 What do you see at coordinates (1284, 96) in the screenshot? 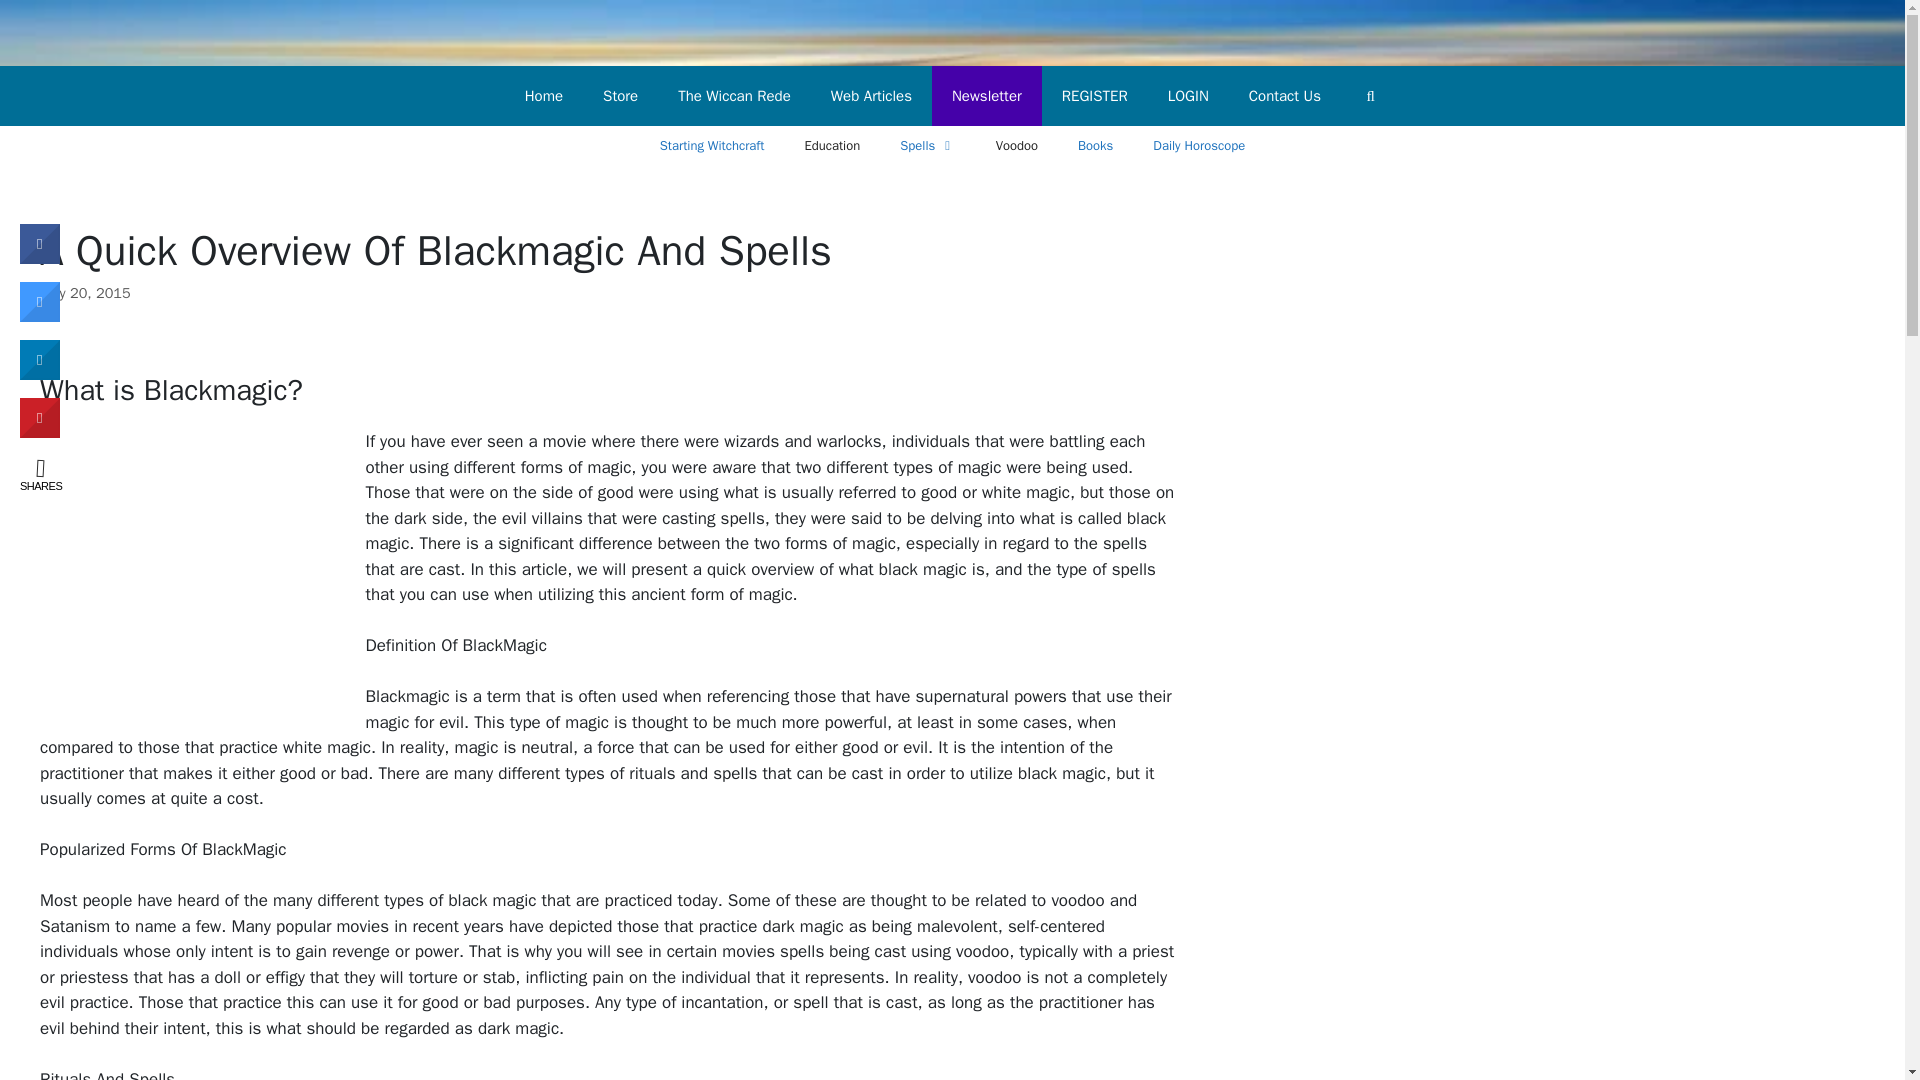
I see `Contact Learning Witchcraft` at bounding box center [1284, 96].